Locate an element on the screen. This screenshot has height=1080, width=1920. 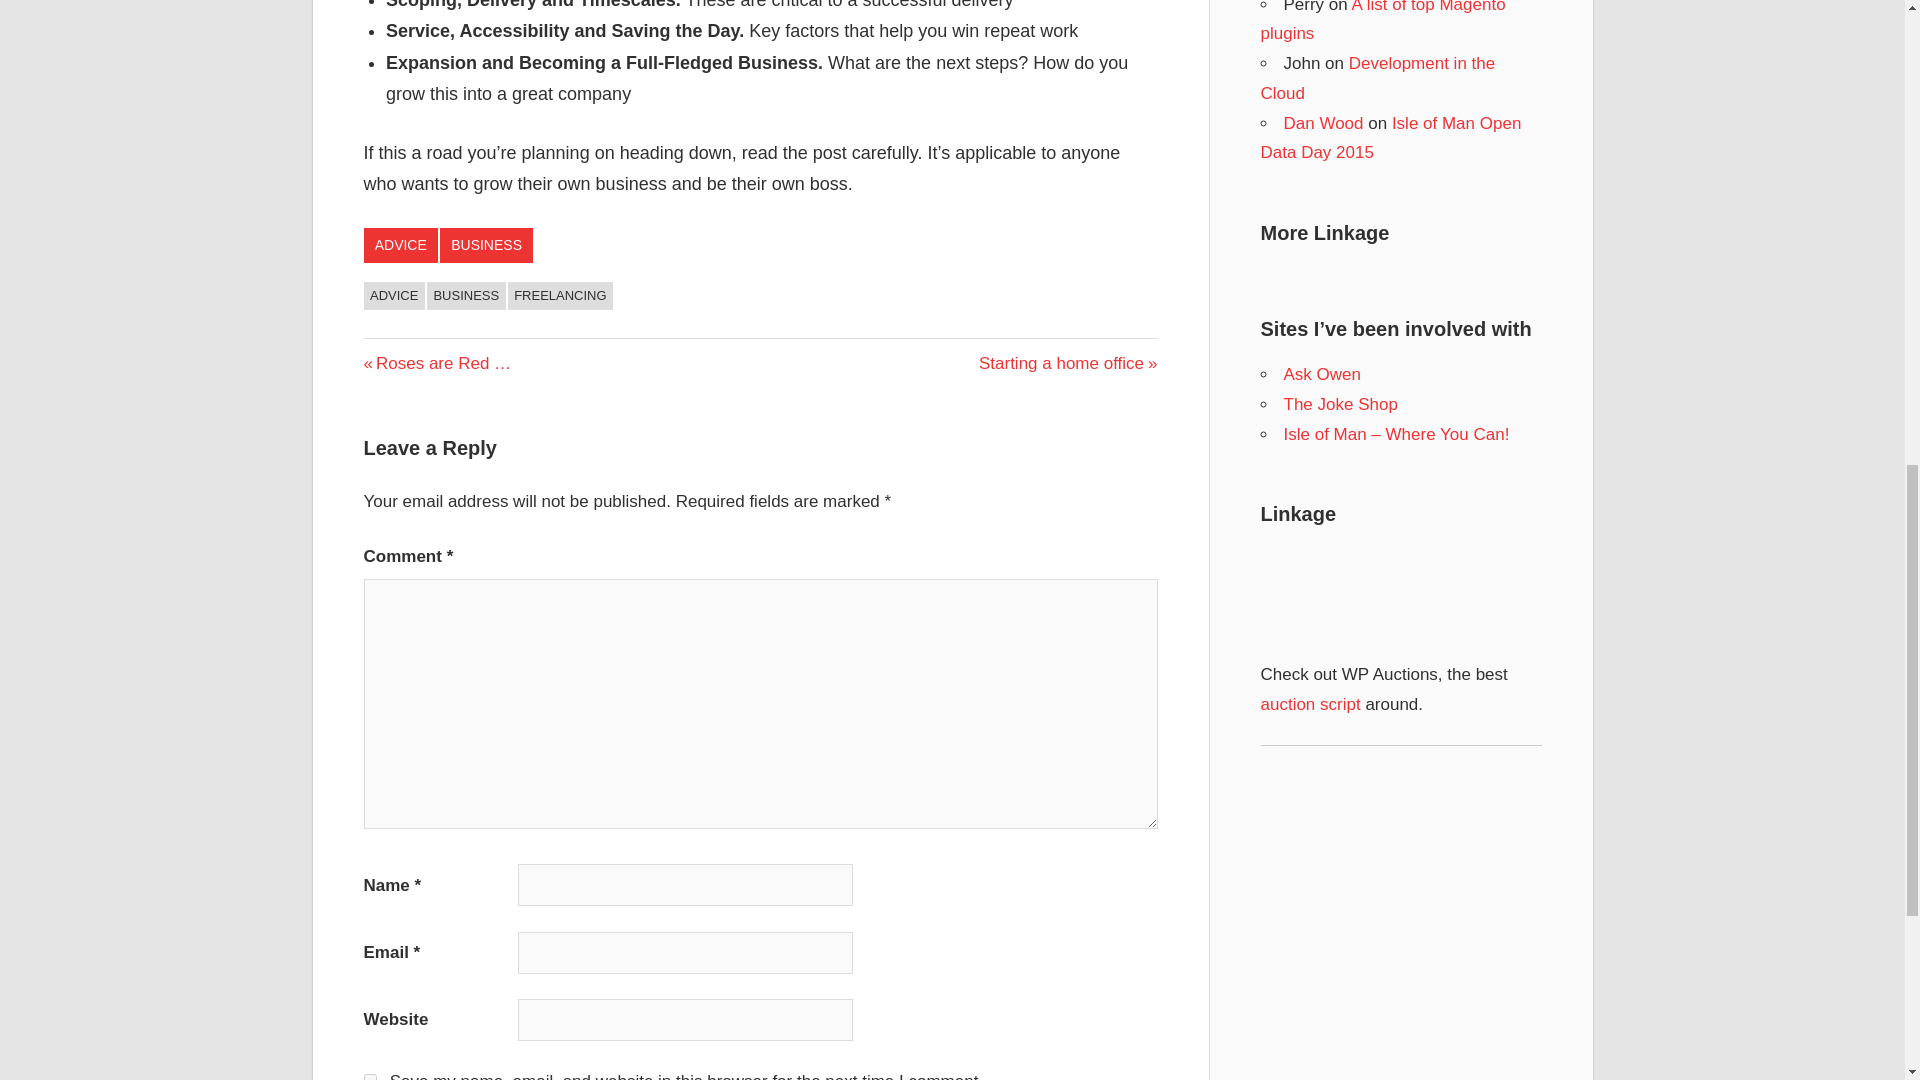
auction script is located at coordinates (1322, 374).